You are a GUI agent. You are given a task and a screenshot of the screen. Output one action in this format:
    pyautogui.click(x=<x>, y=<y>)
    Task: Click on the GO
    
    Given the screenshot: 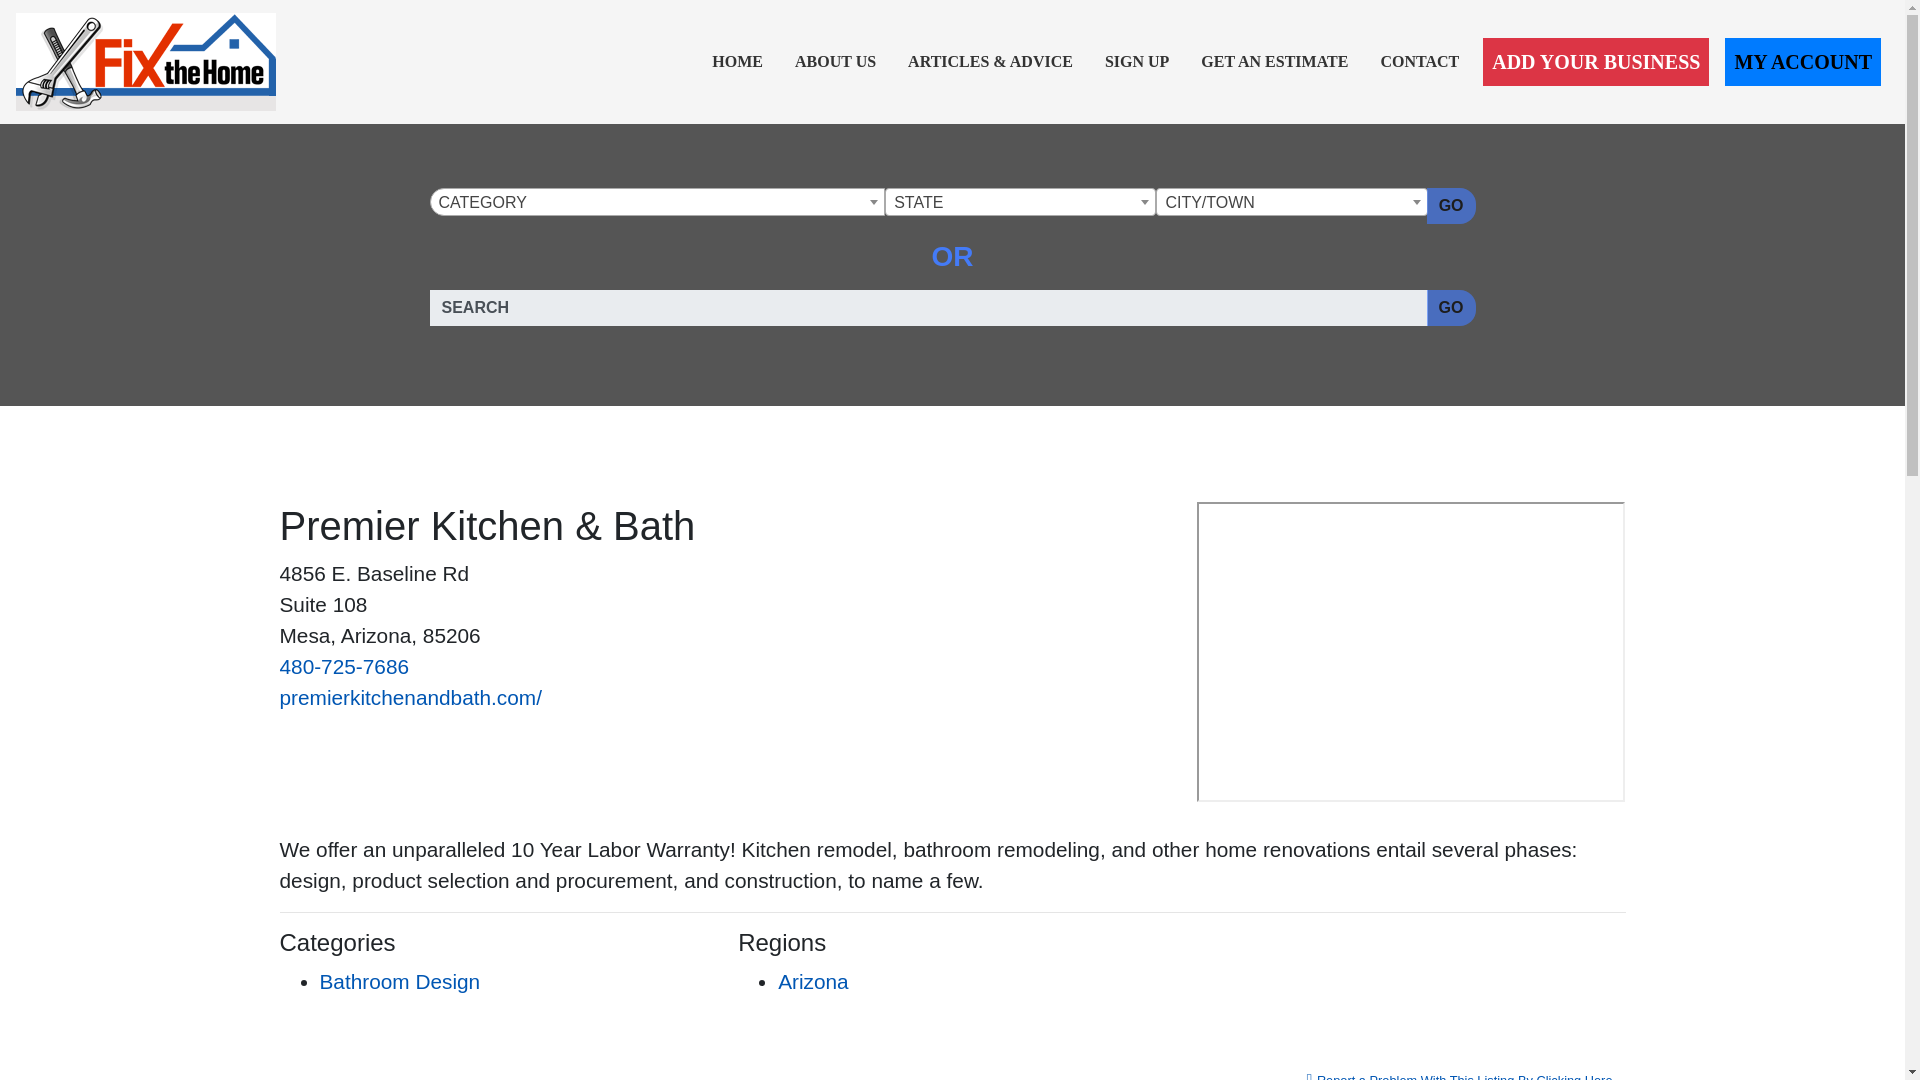 What is the action you would take?
    pyautogui.click(x=1451, y=205)
    